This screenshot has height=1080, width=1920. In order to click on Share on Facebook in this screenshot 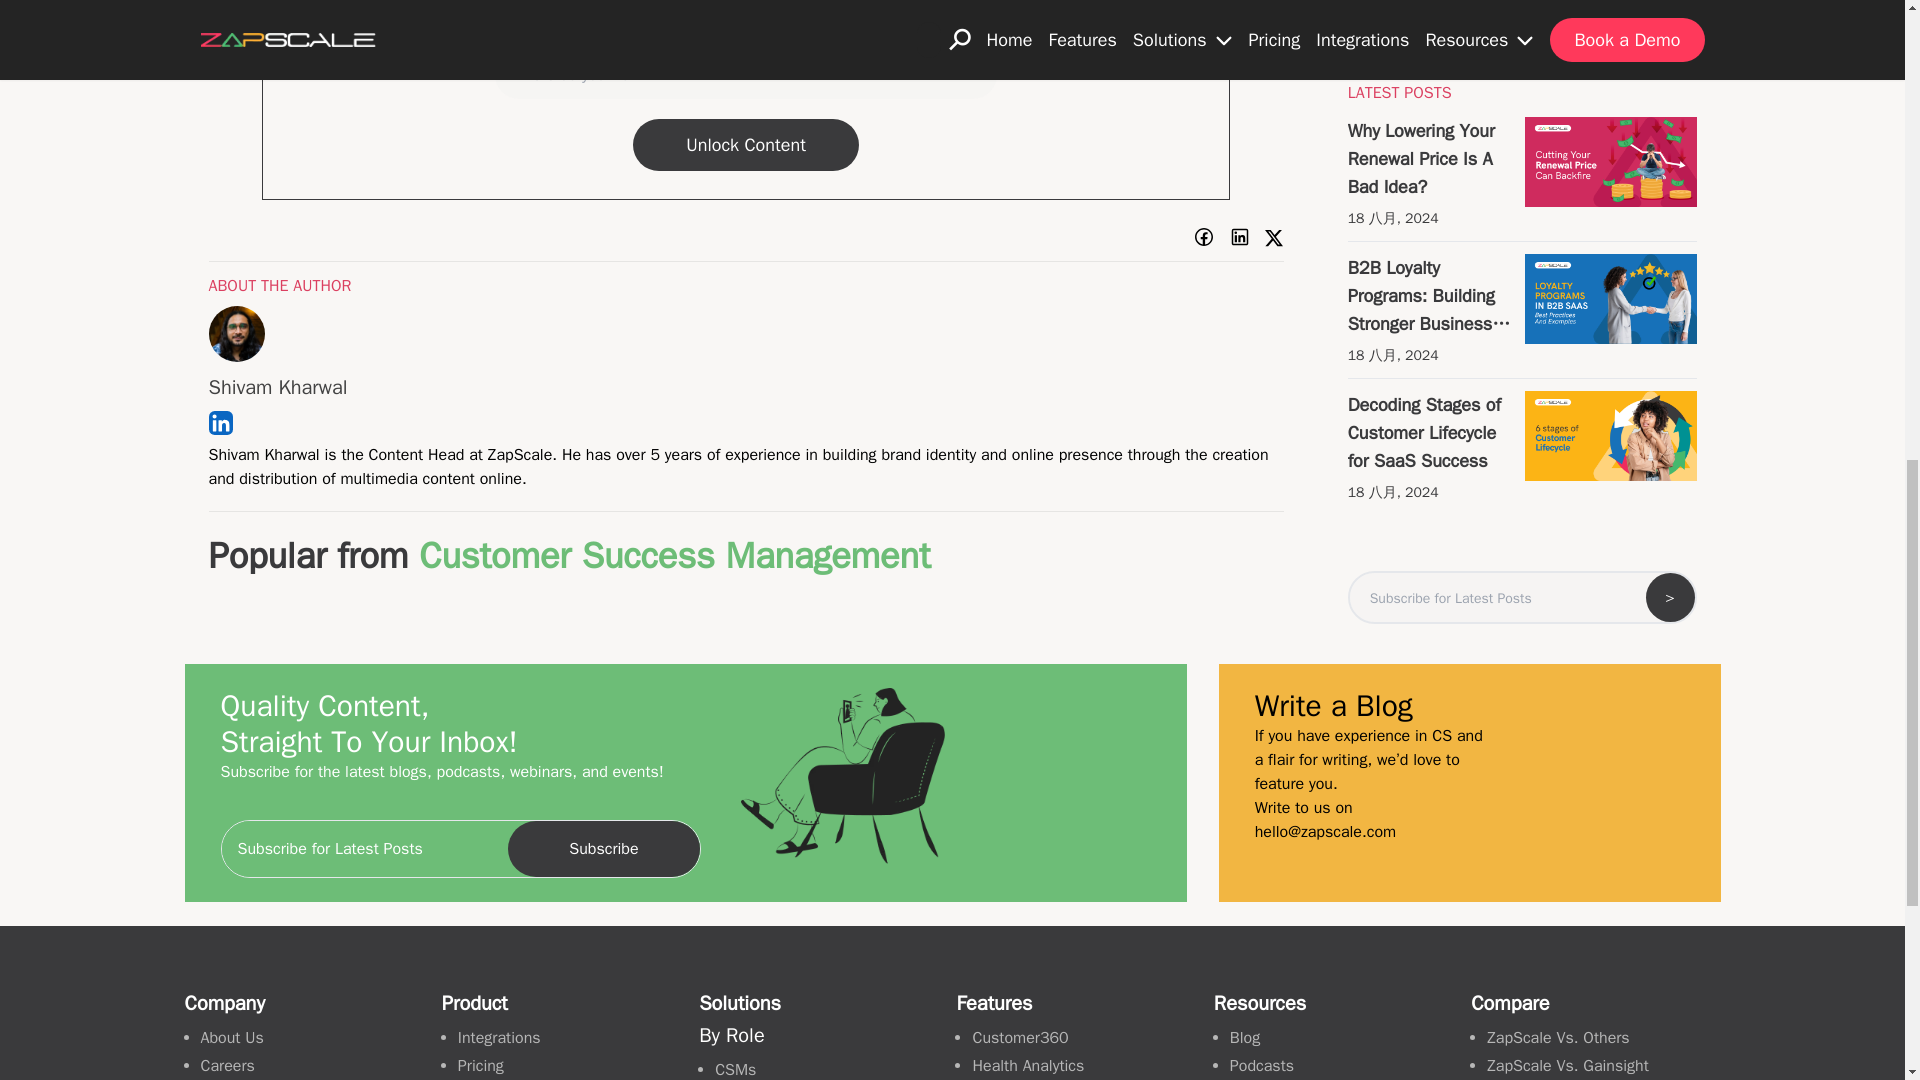, I will do `click(1204, 236)`.